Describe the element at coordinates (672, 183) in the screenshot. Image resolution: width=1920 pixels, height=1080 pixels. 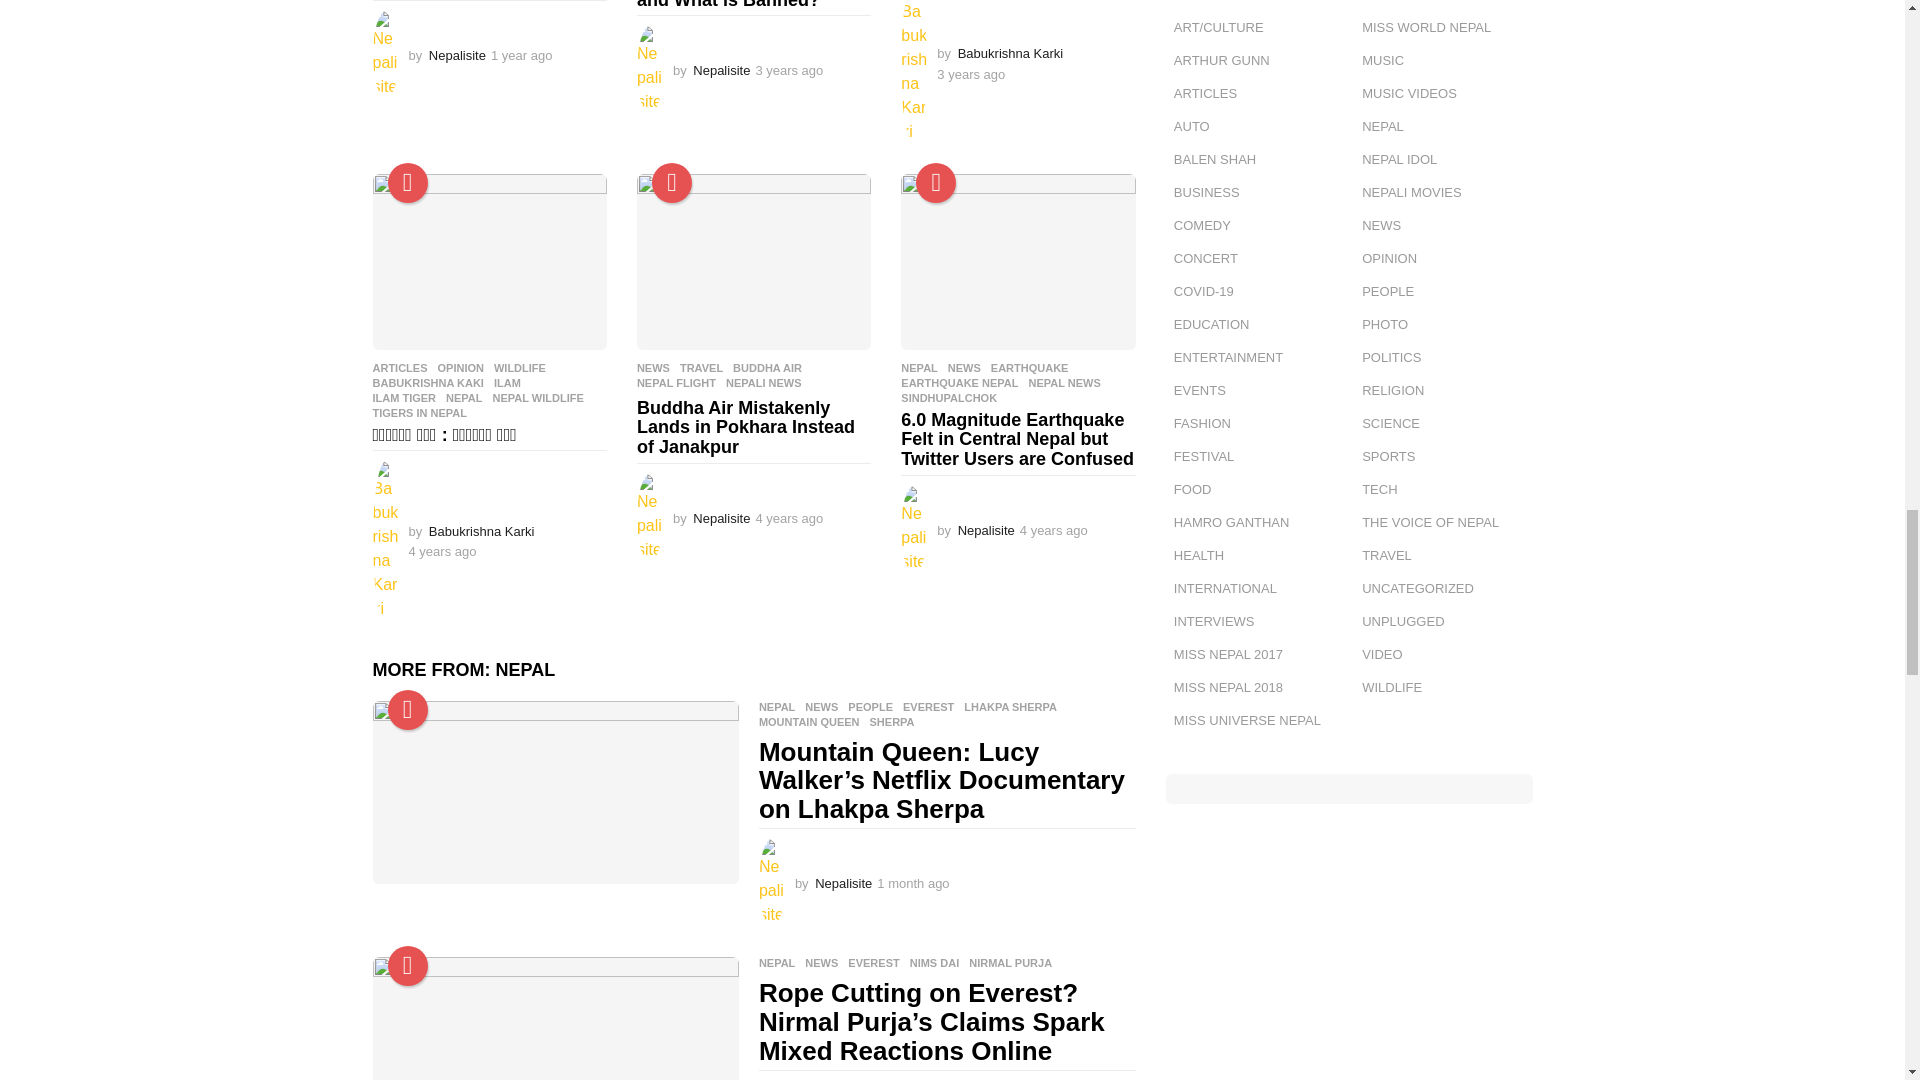
I see `Trending` at that location.